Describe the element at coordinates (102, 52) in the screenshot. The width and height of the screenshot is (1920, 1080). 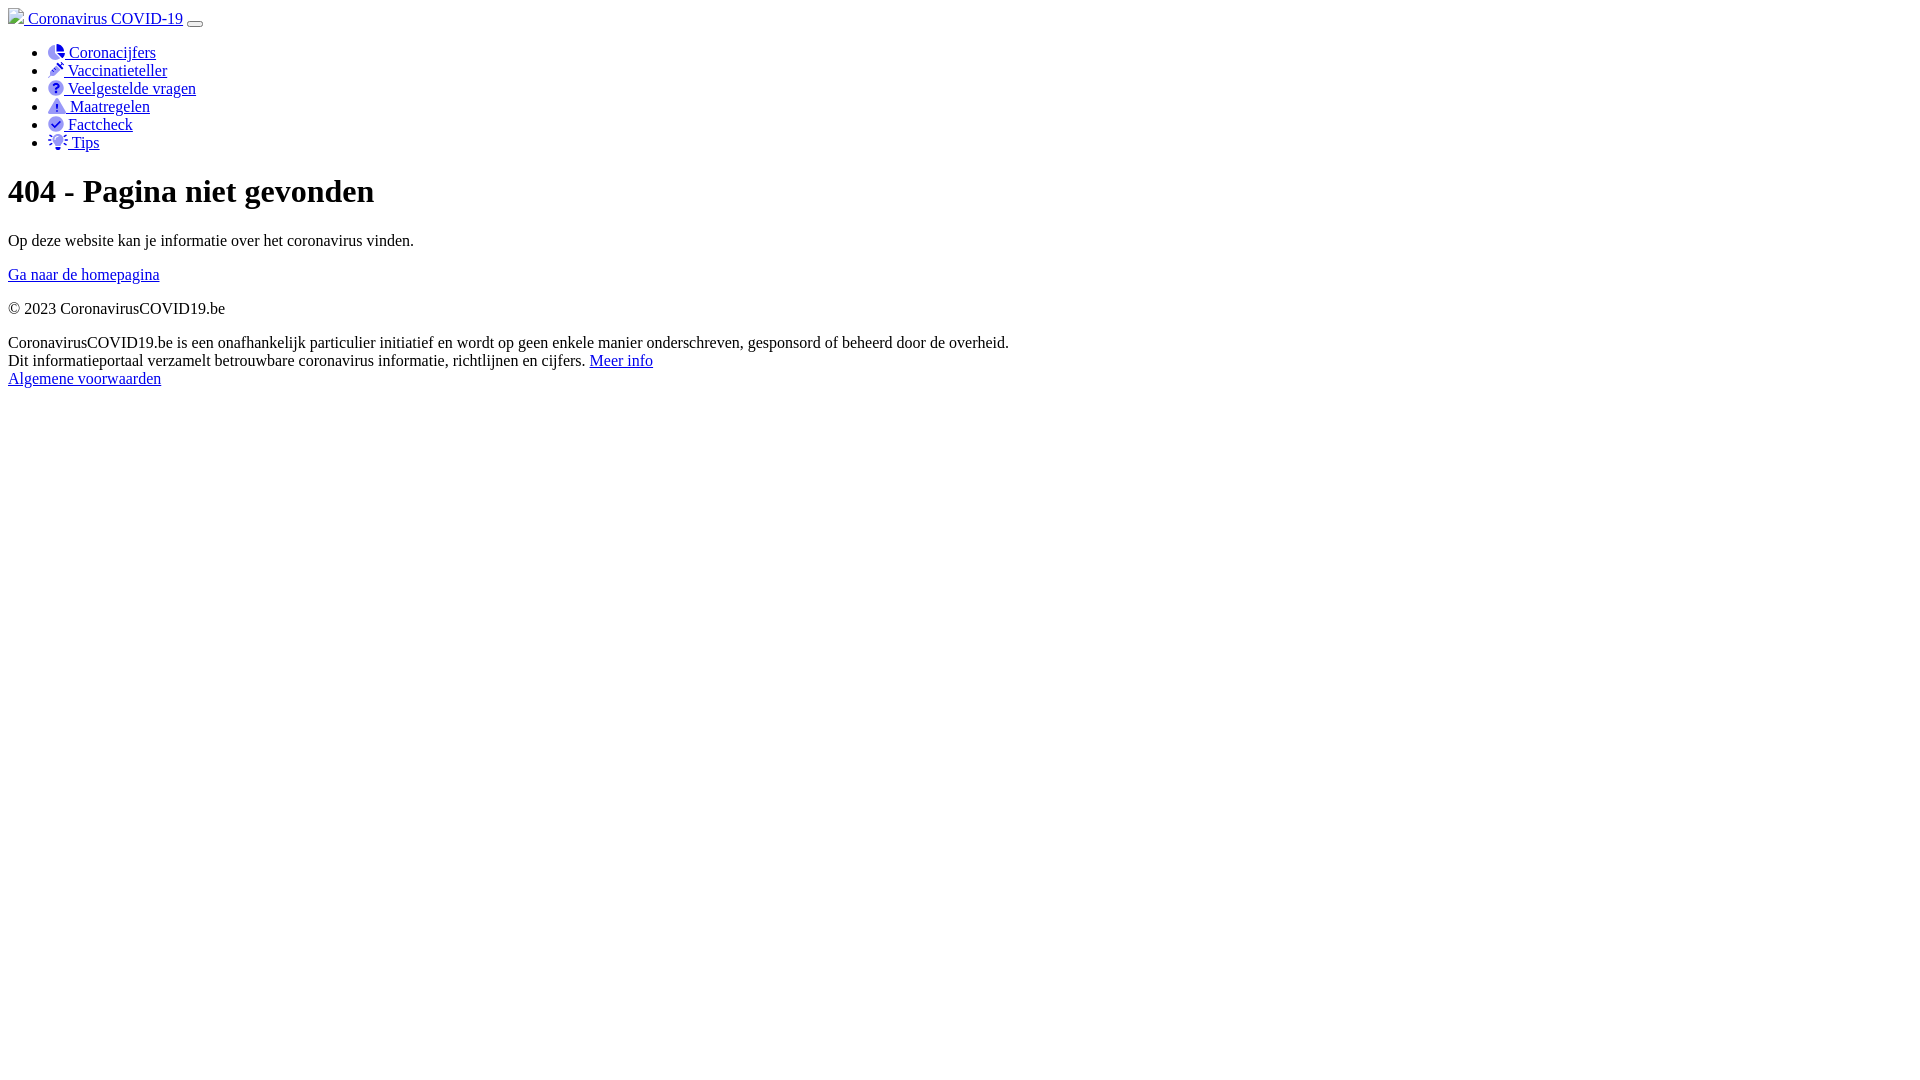
I see `Coronacijfers` at that location.